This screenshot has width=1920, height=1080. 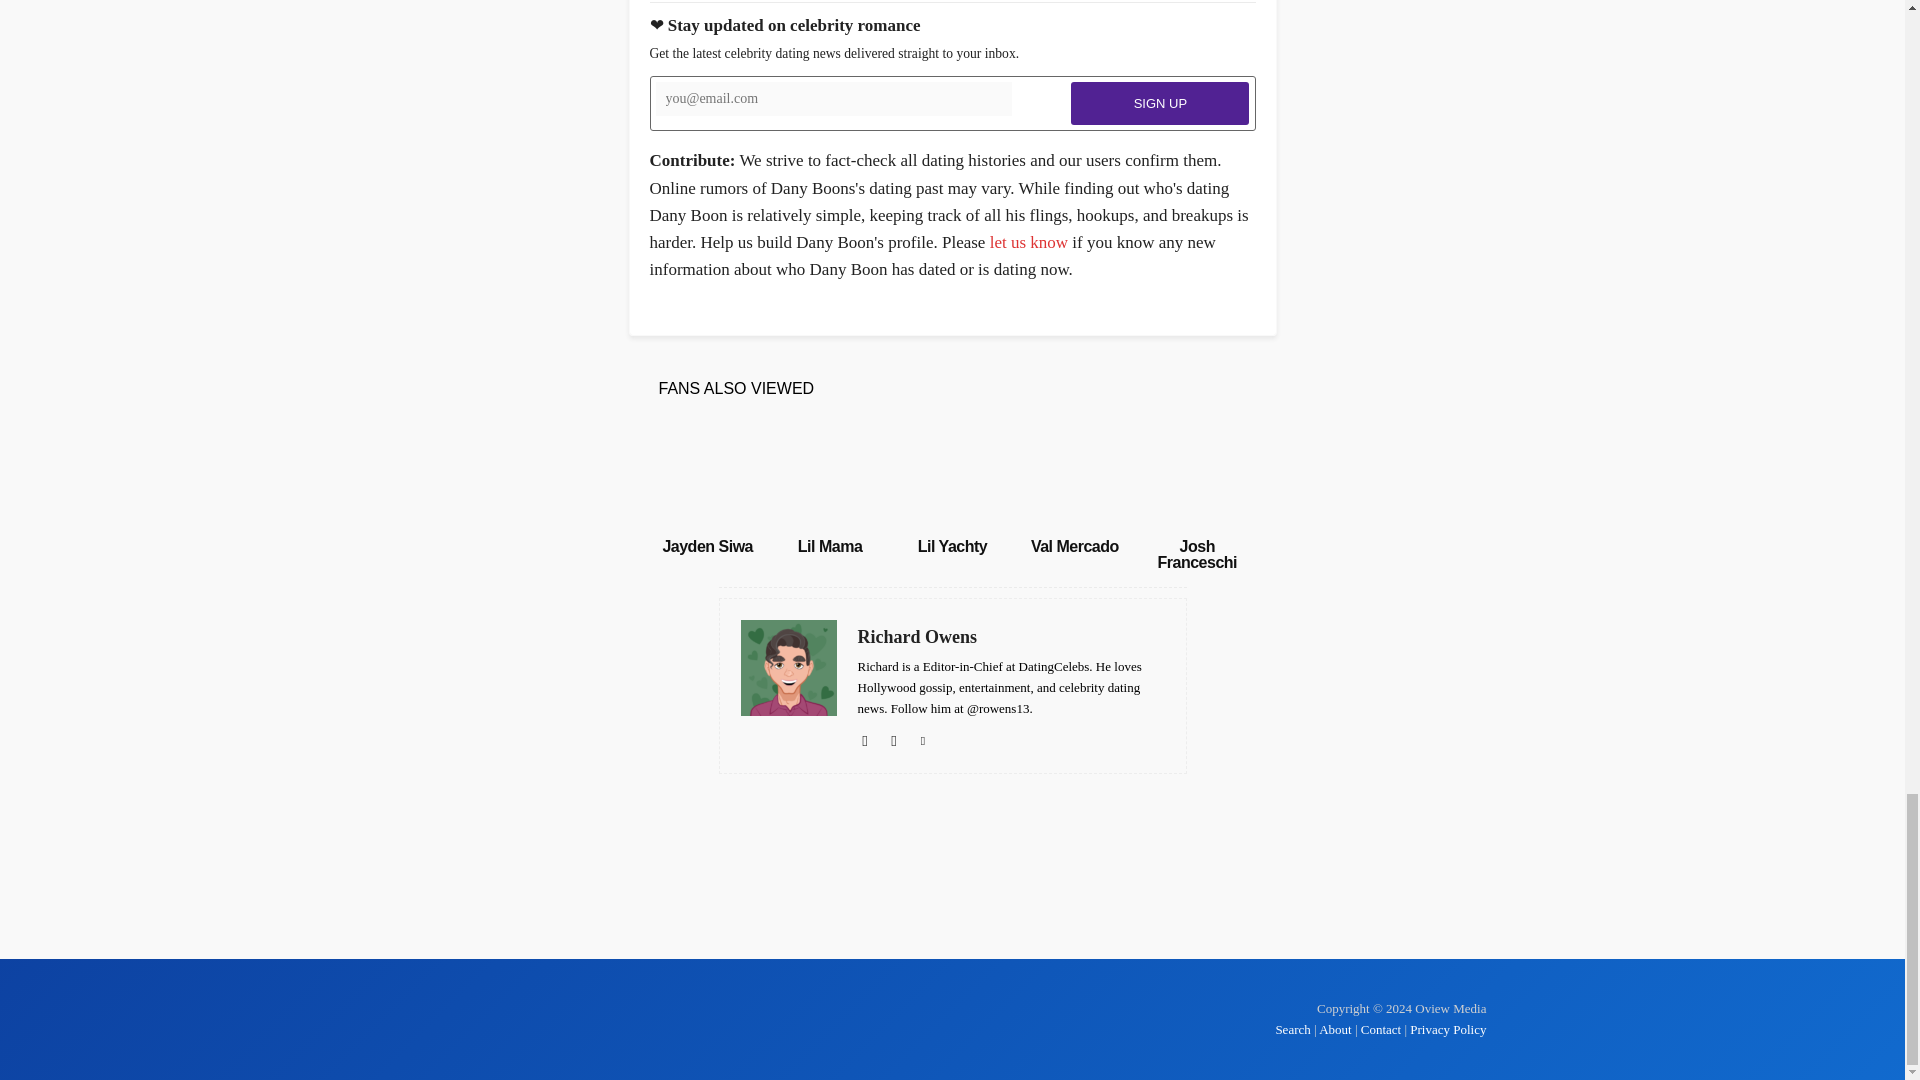 I want to click on About, so click(x=1335, y=1028).